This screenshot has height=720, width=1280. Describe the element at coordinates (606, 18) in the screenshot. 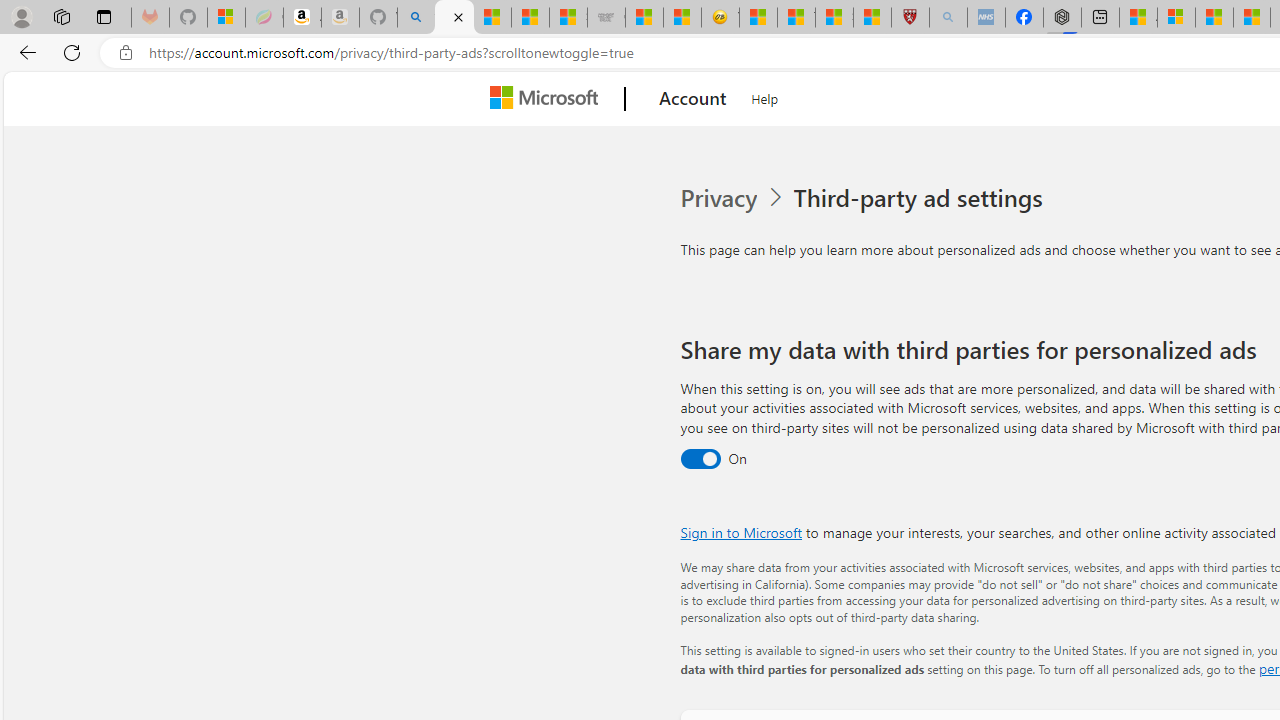

I see `Combat Siege` at that location.